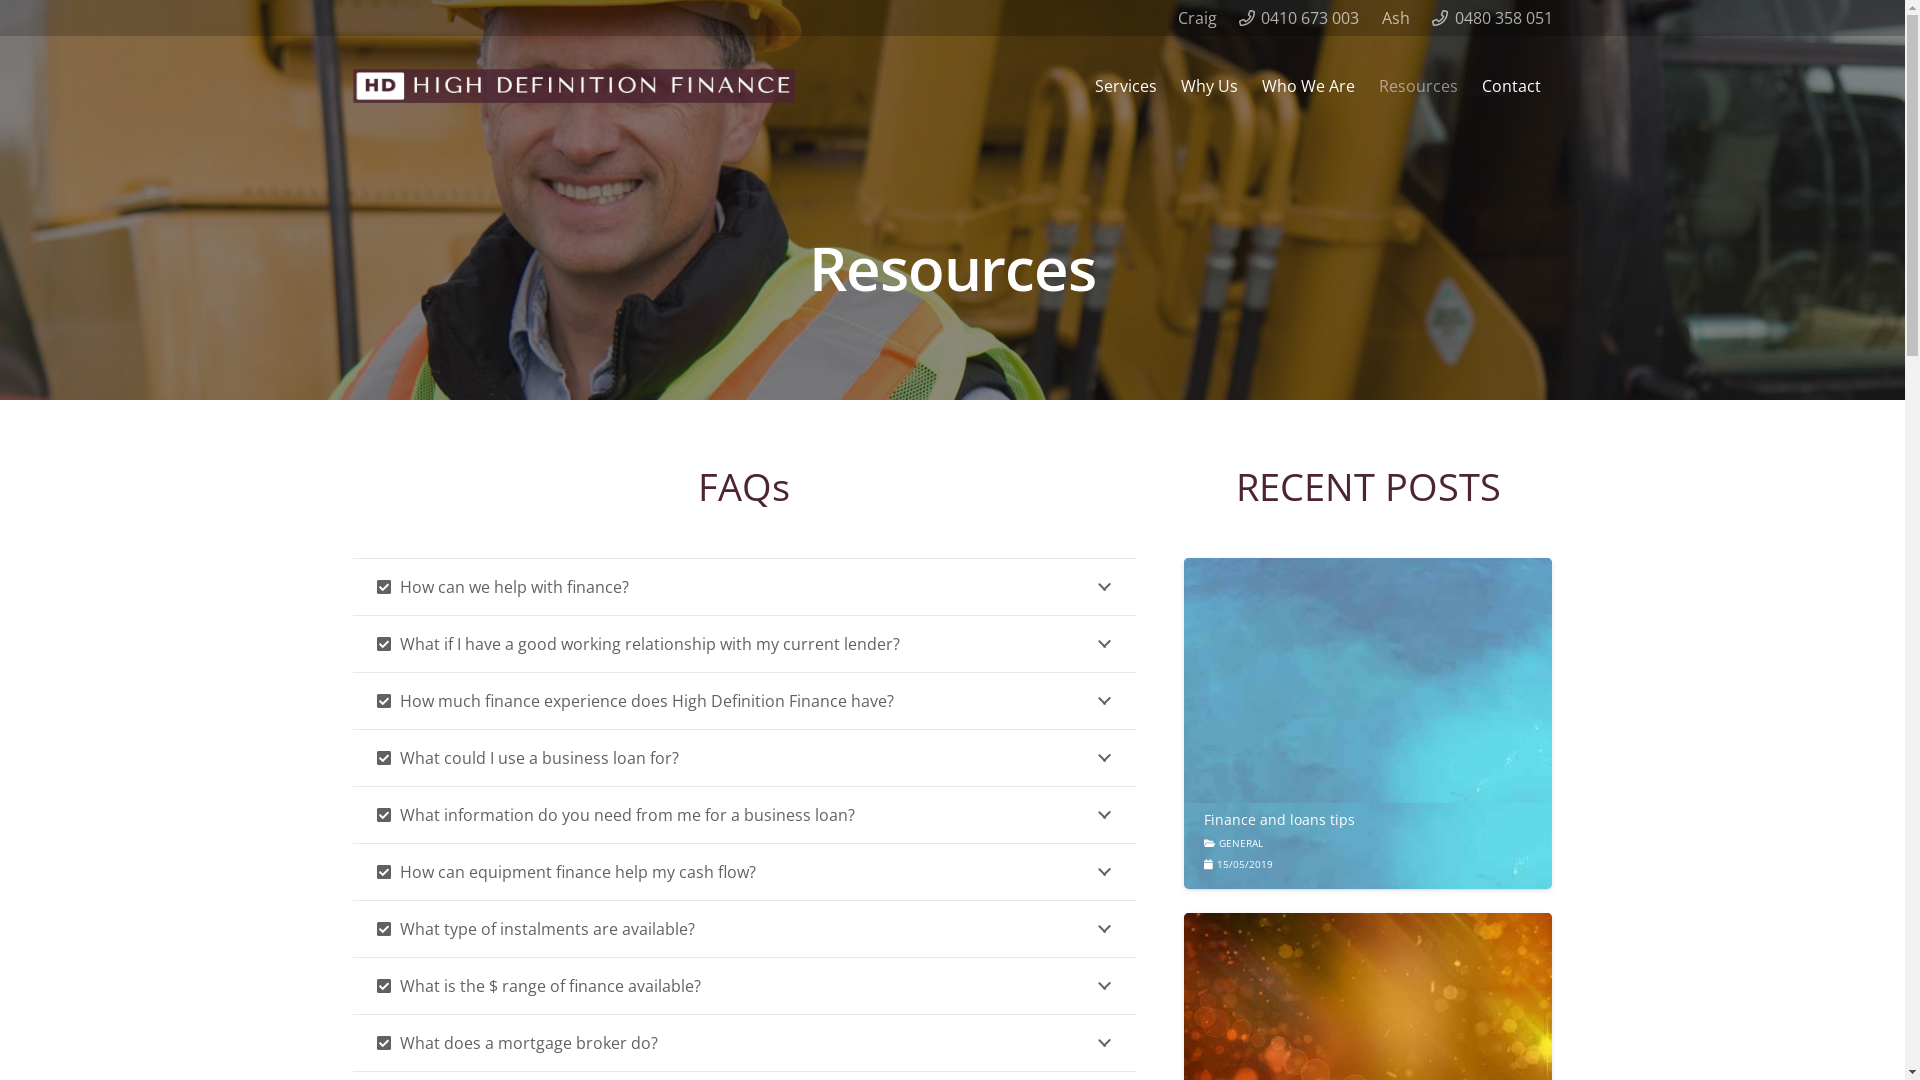 This screenshot has height=1080, width=1920. I want to click on GENERAL, so click(1241, 843).